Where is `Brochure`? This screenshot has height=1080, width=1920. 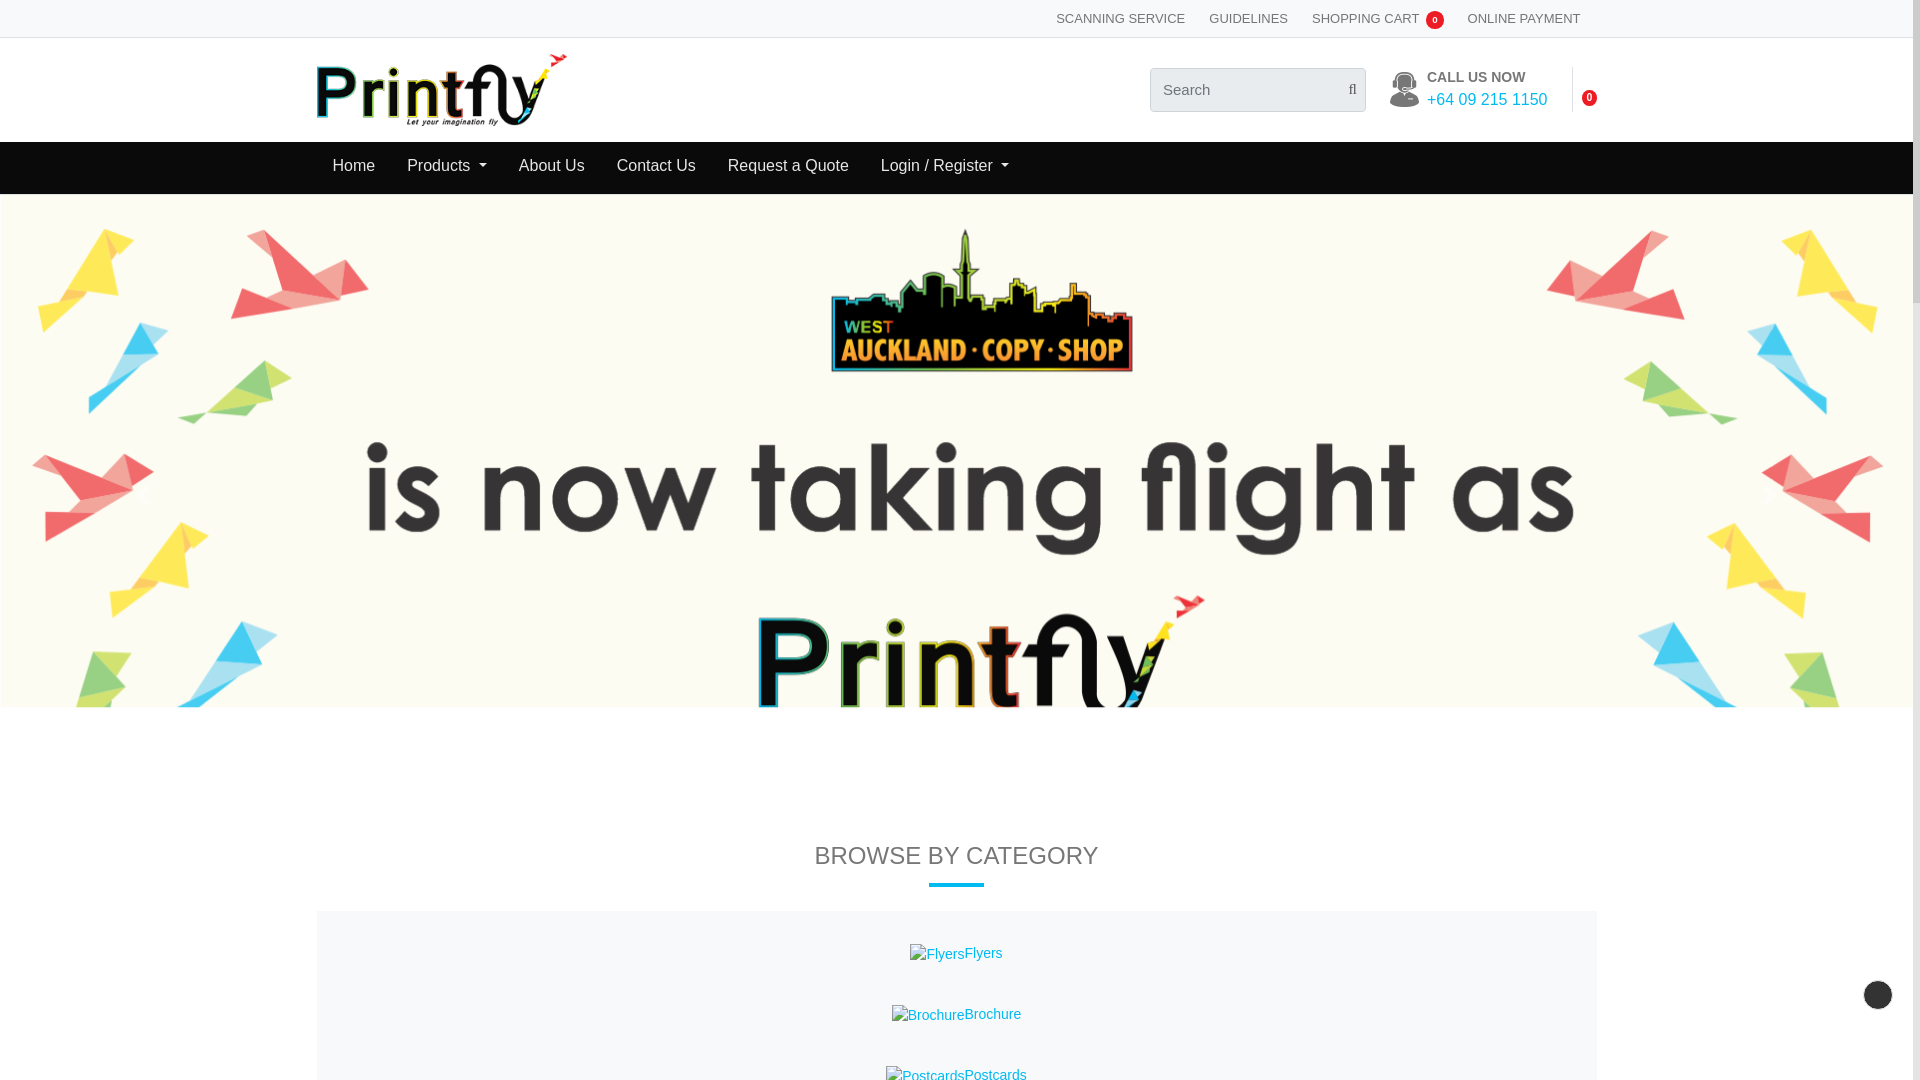 Brochure is located at coordinates (928, 1016).